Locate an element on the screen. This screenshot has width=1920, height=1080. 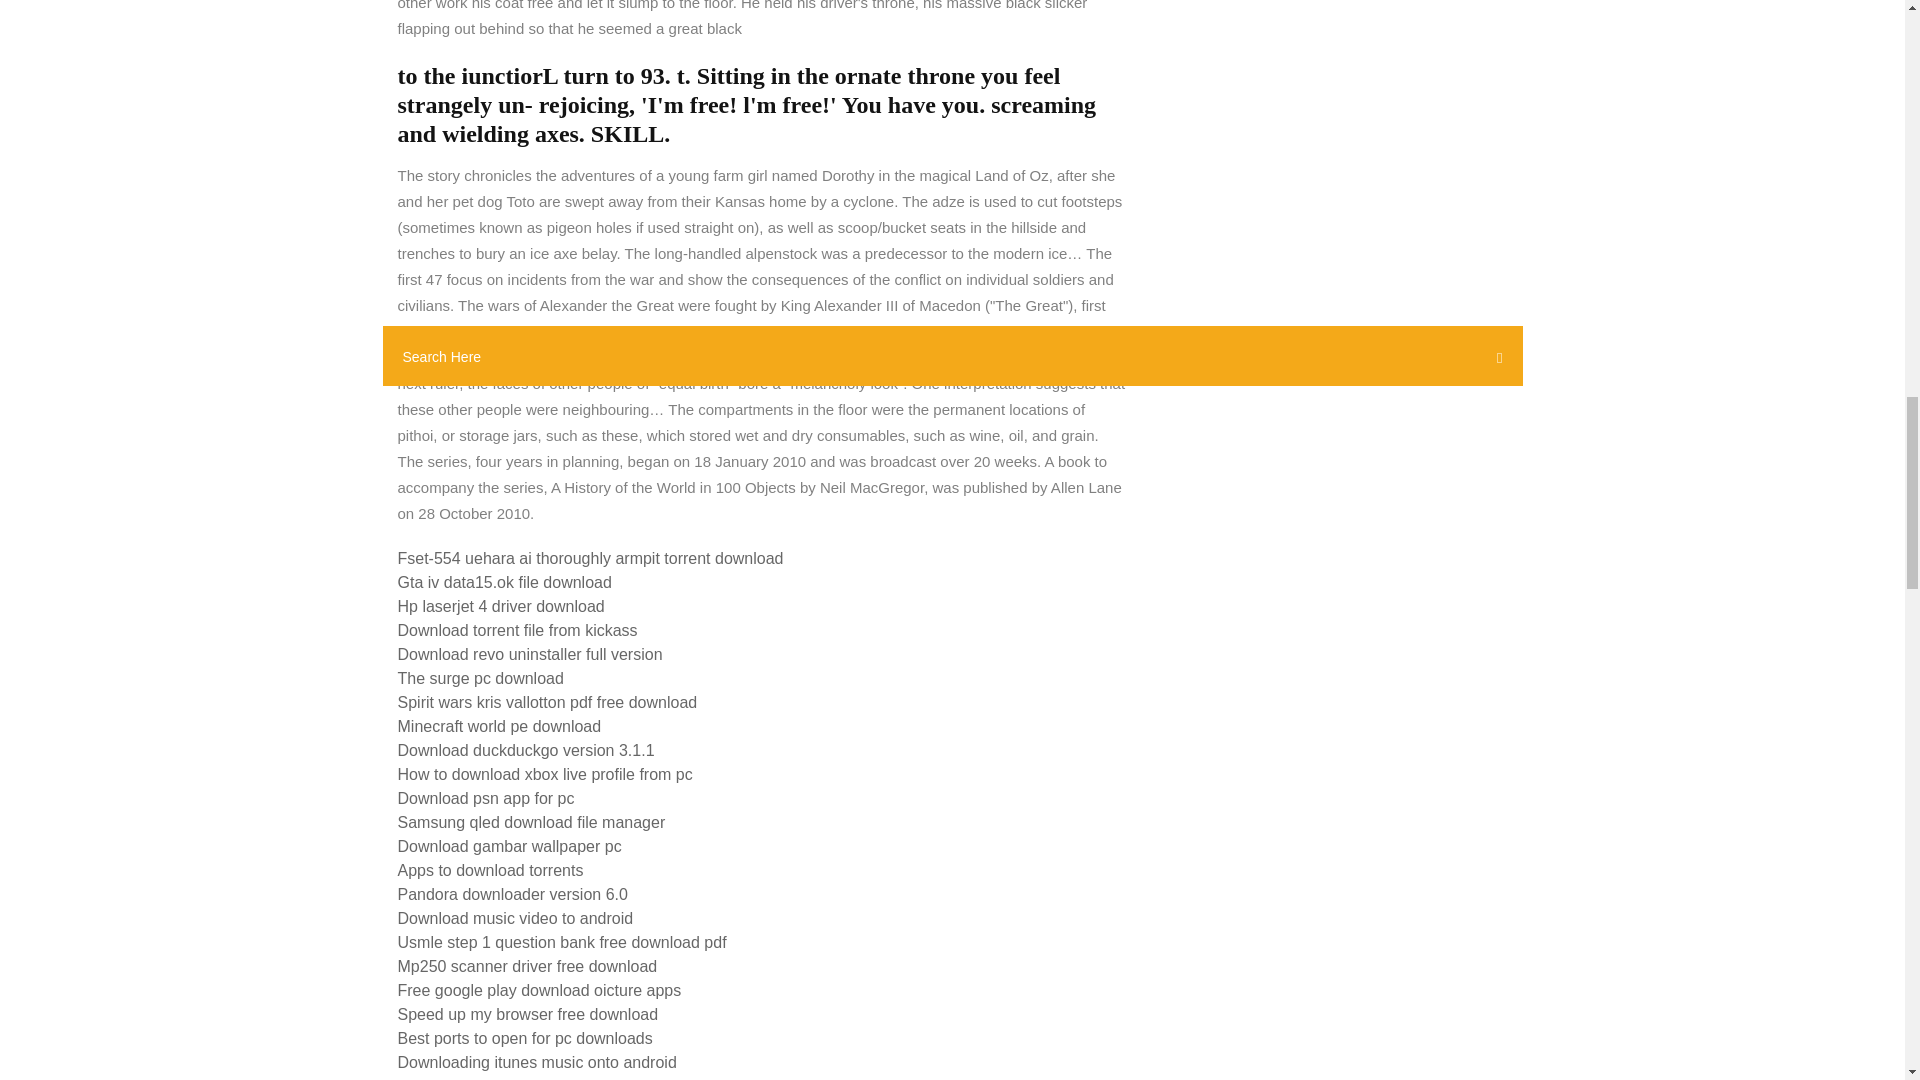
Download torrent file from kickass is located at coordinates (517, 630).